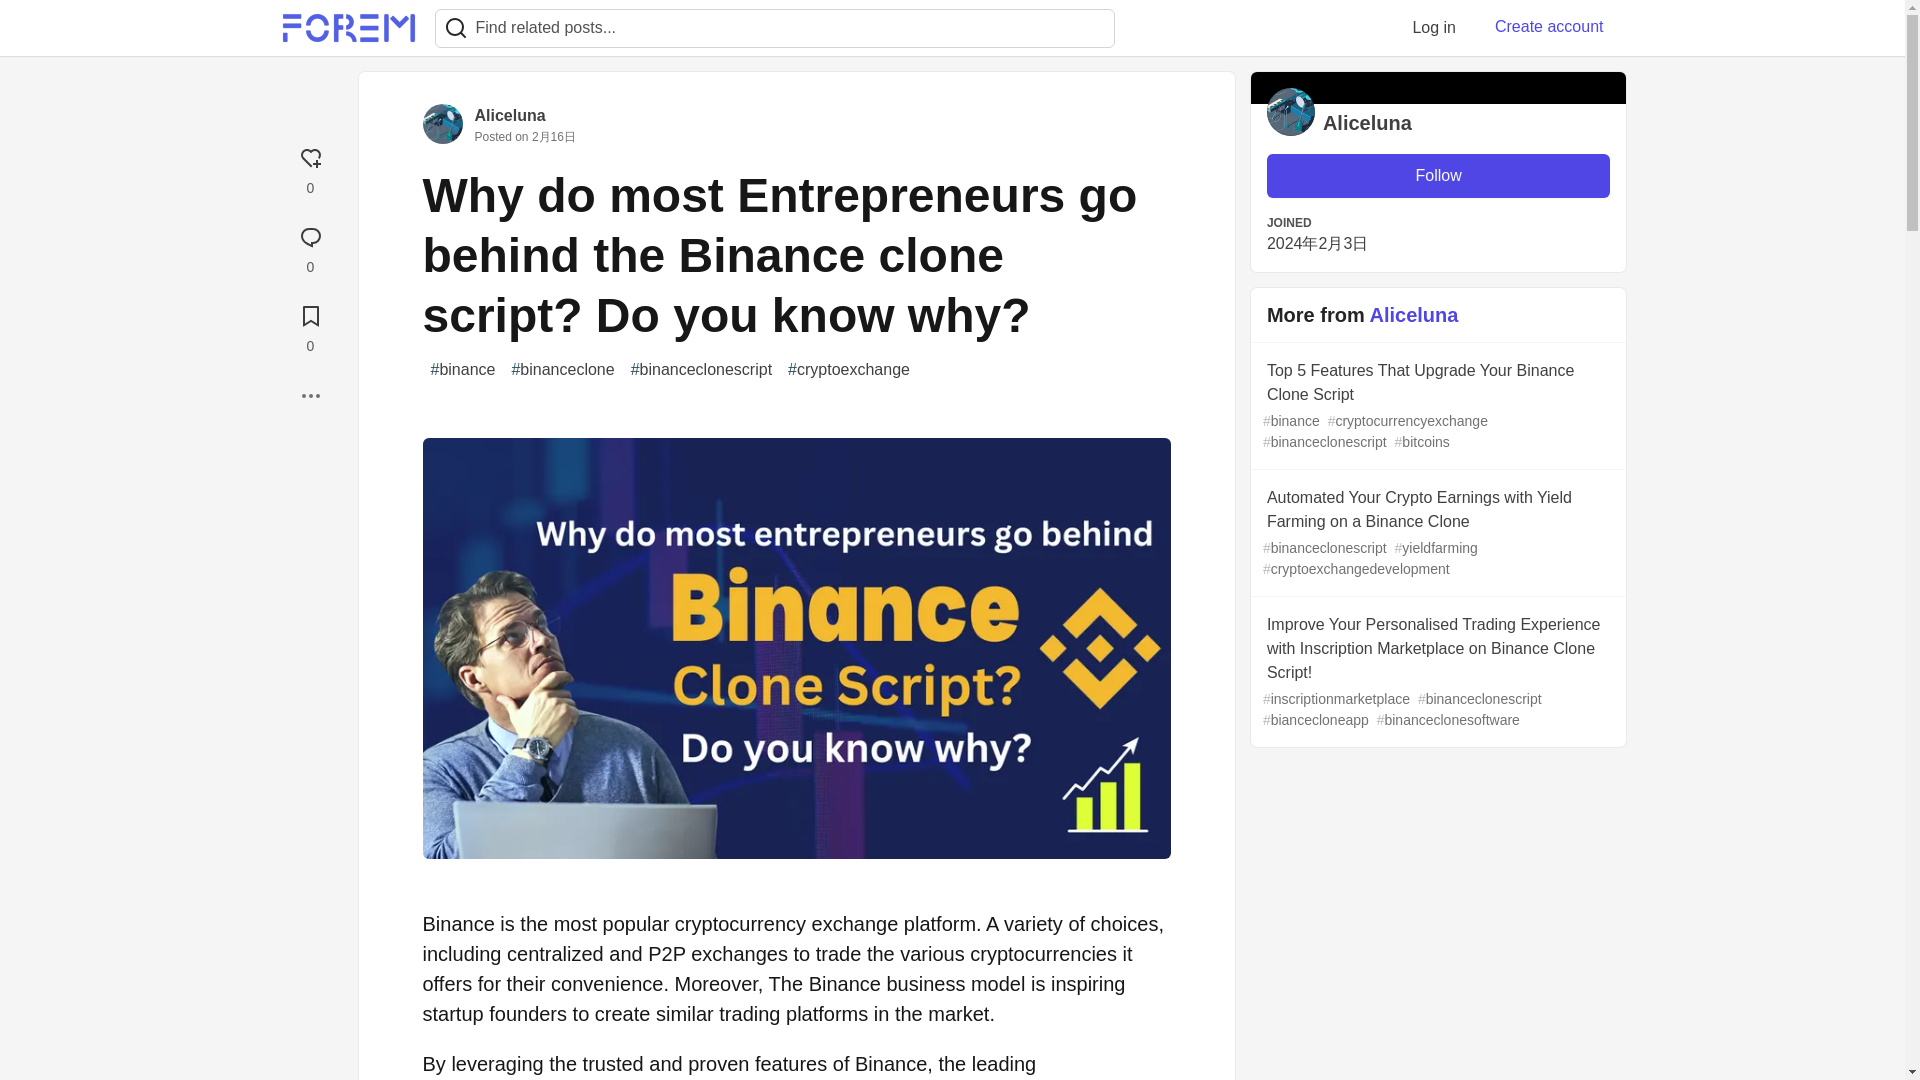 Image resolution: width=1920 pixels, height=1080 pixels. I want to click on 0, so click(310, 247).